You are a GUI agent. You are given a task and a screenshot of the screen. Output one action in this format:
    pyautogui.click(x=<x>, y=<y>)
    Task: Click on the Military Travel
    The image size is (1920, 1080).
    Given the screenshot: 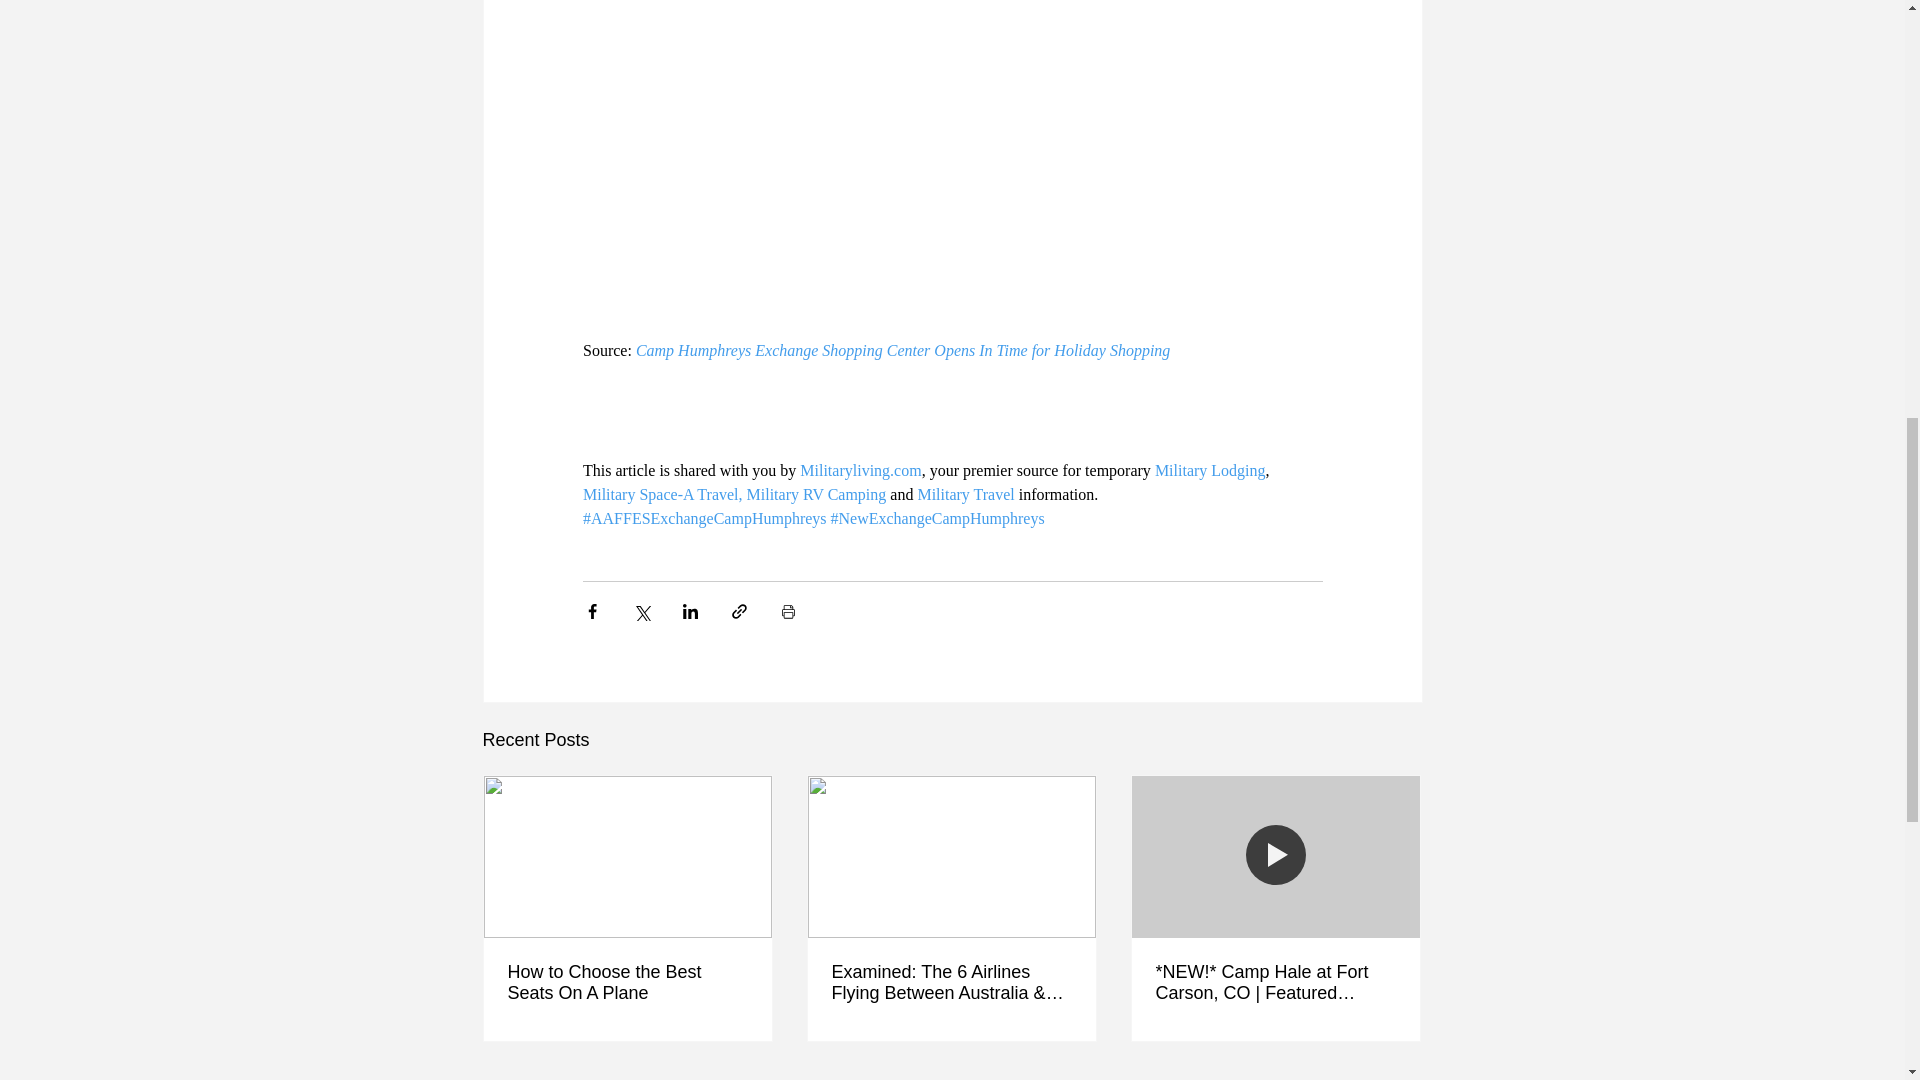 What is the action you would take?
    pyautogui.click(x=965, y=494)
    